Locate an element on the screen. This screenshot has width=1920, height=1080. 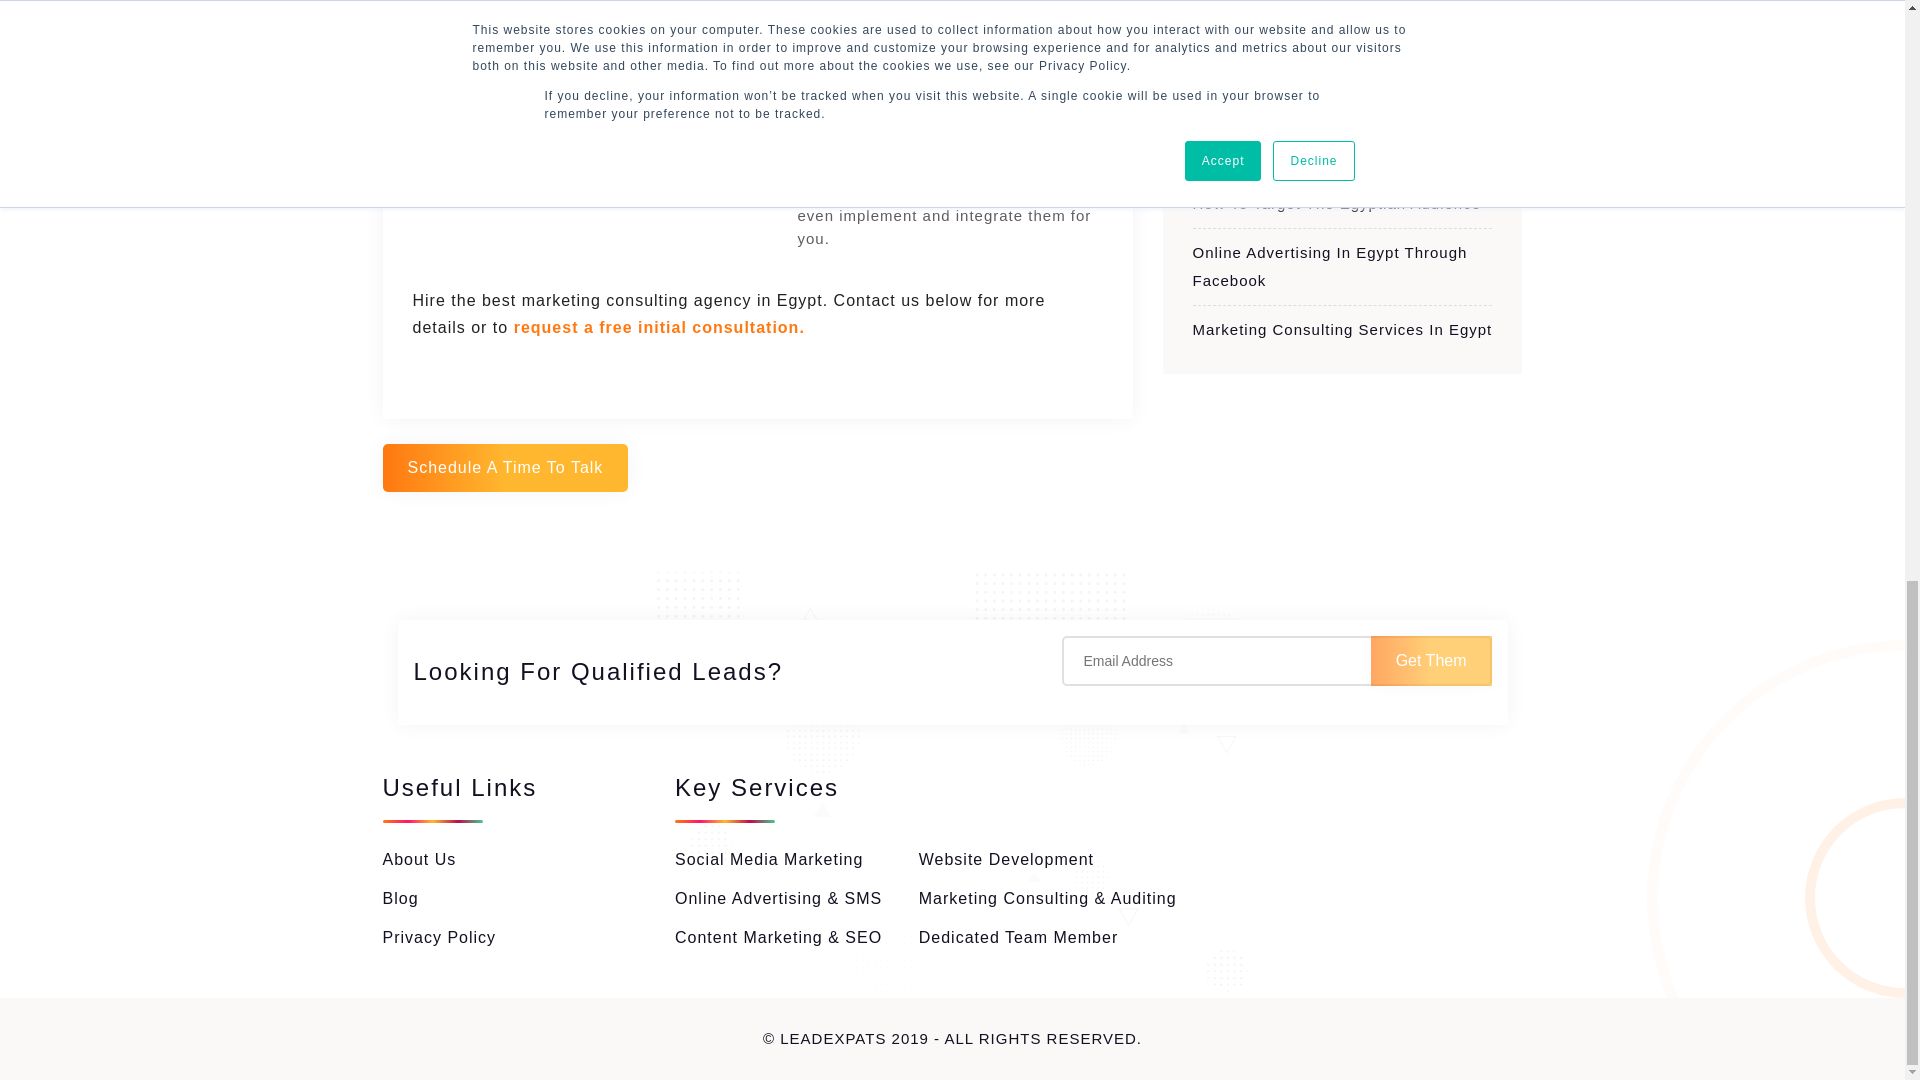
Online Advertising In Egypt Through Facebook is located at coordinates (1329, 266).